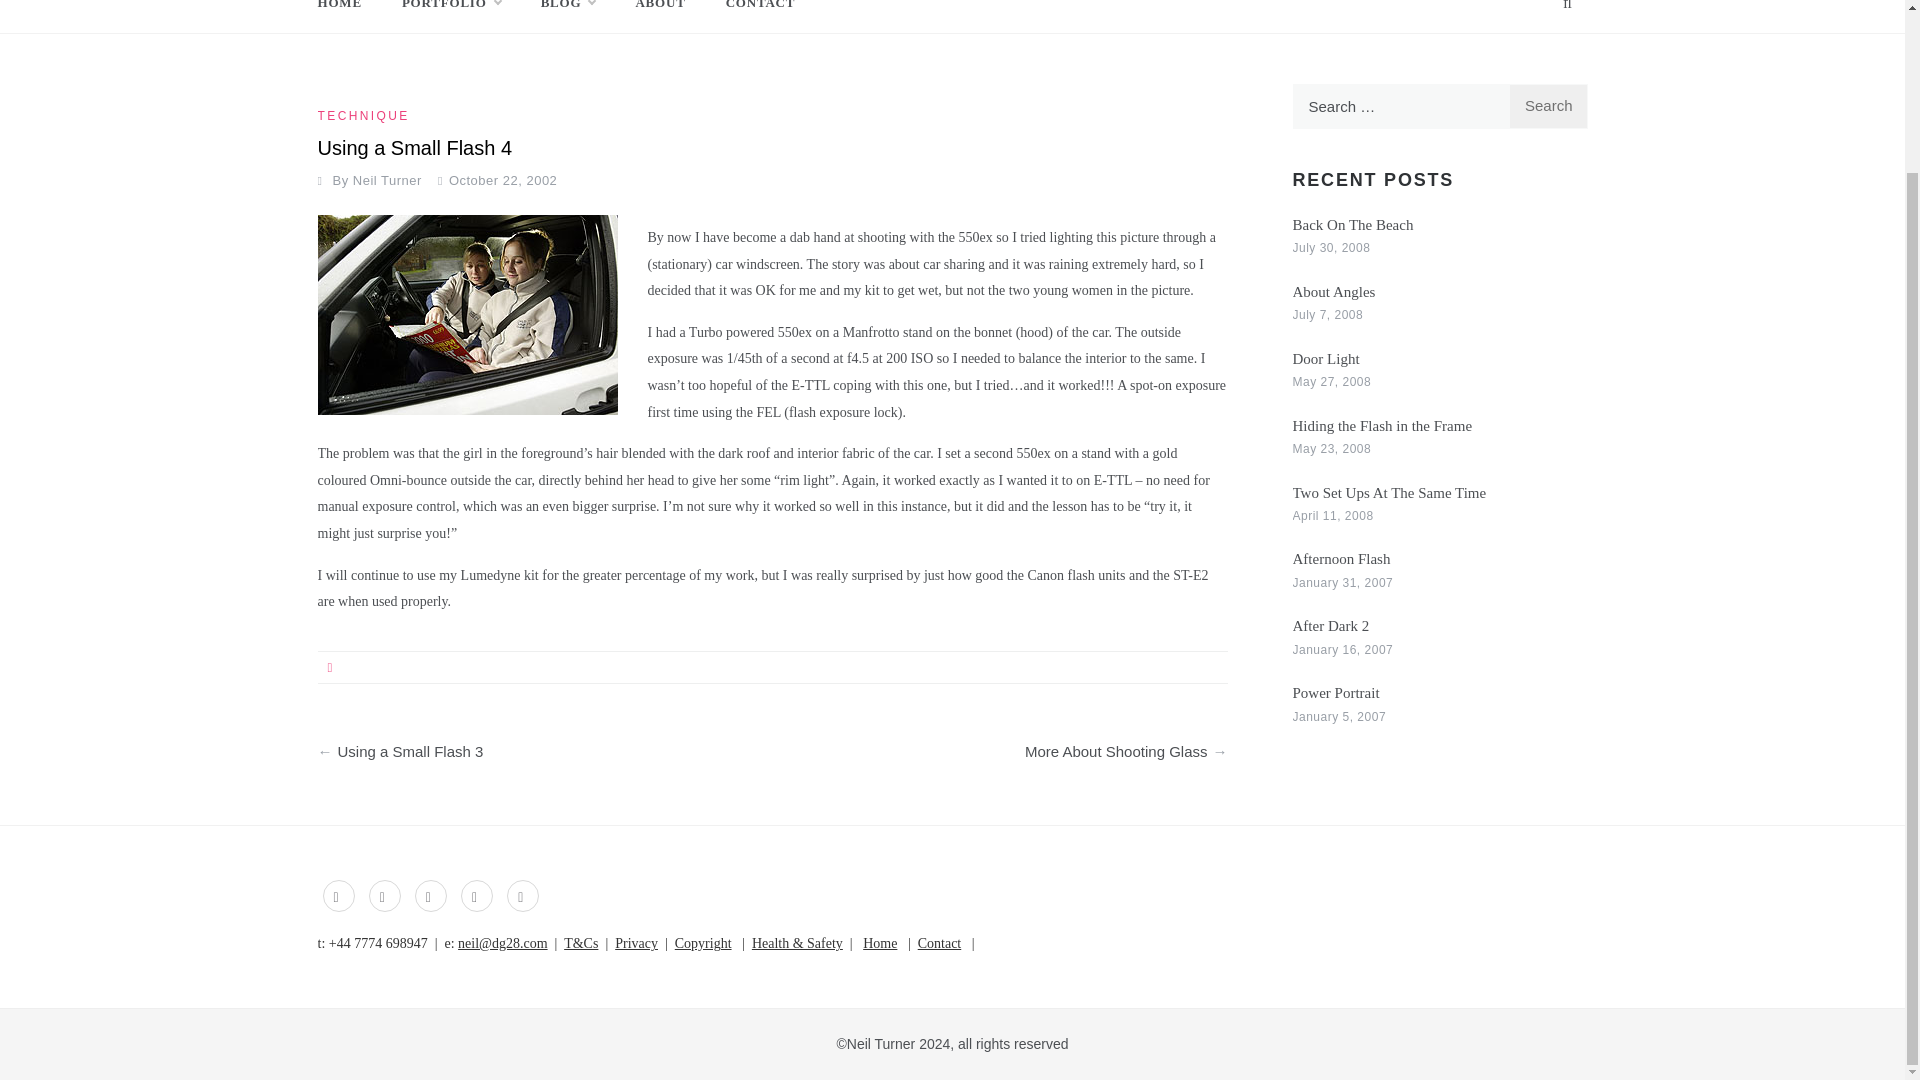  Describe the element at coordinates (1330, 625) in the screenshot. I see `After Dark 2` at that location.